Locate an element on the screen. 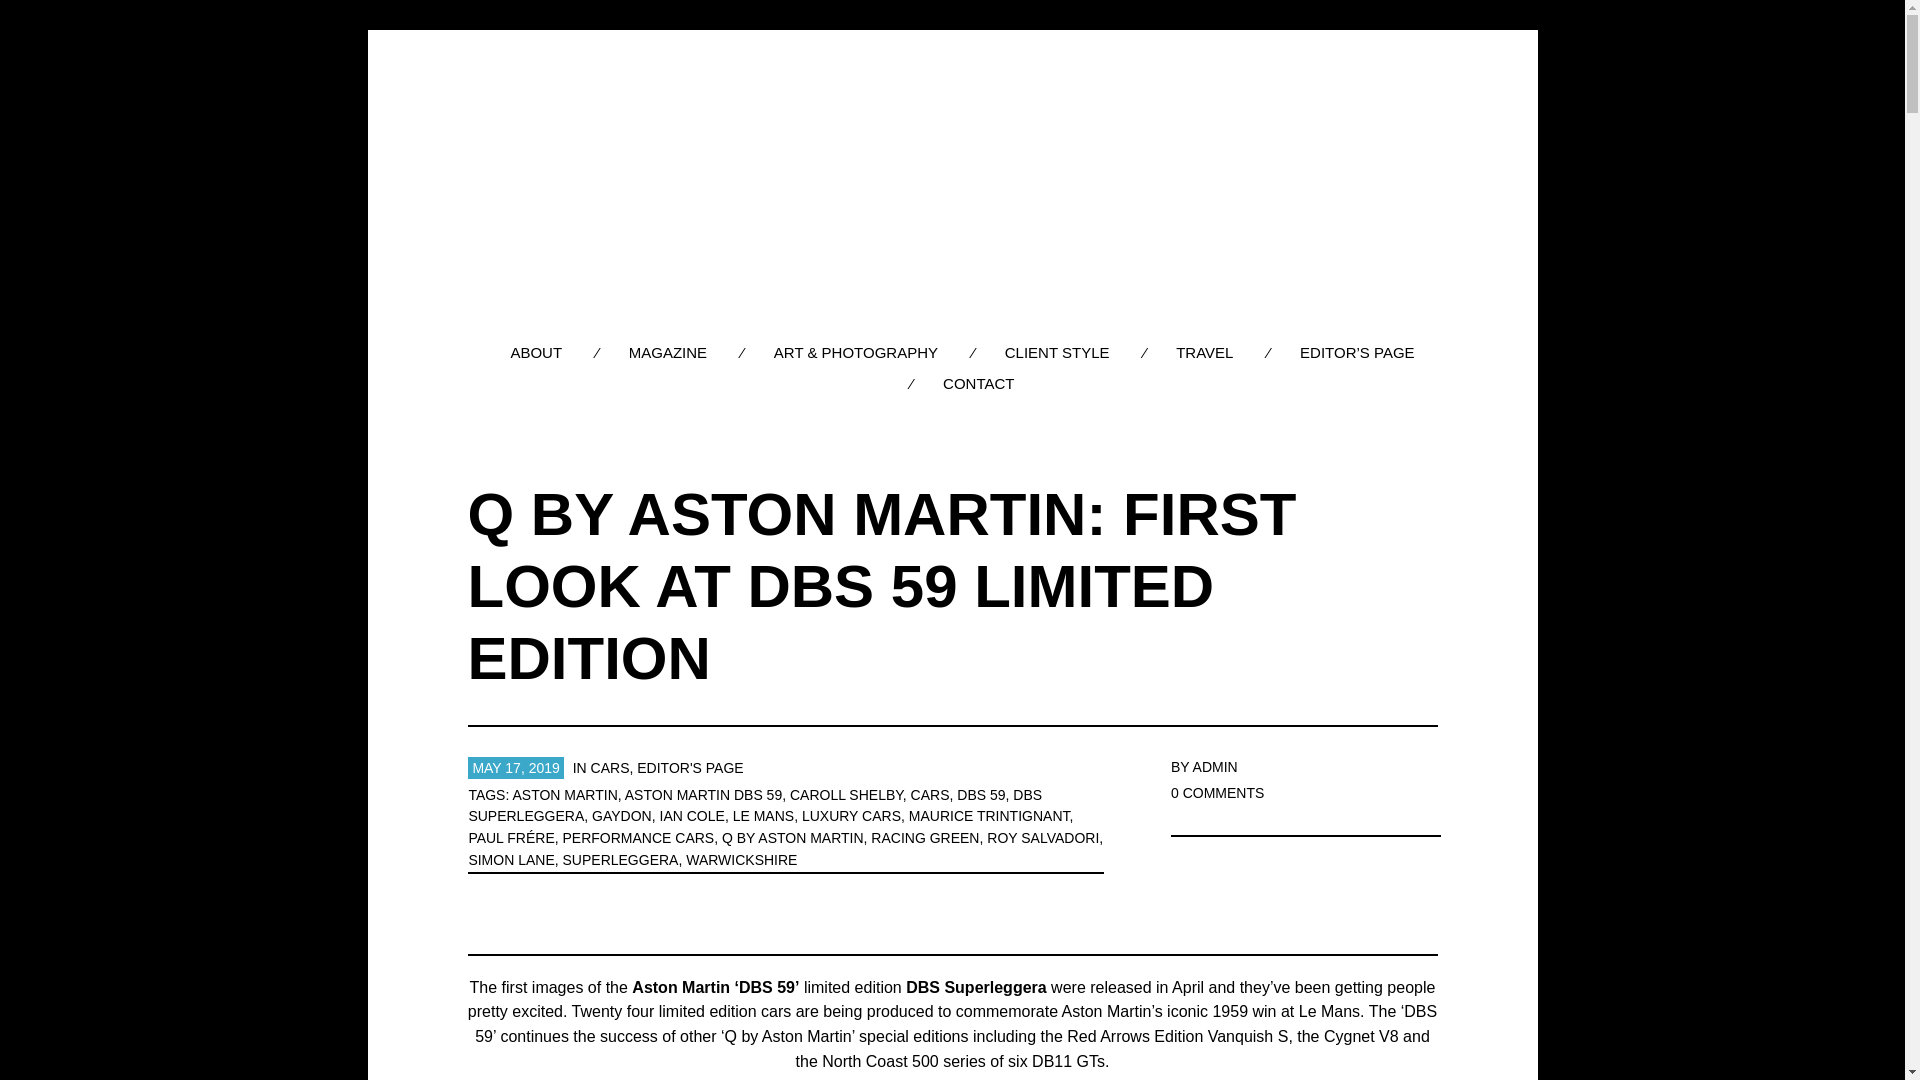 Image resolution: width=1920 pixels, height=1080 pixels. CARS is located at coordinates (610, 768).